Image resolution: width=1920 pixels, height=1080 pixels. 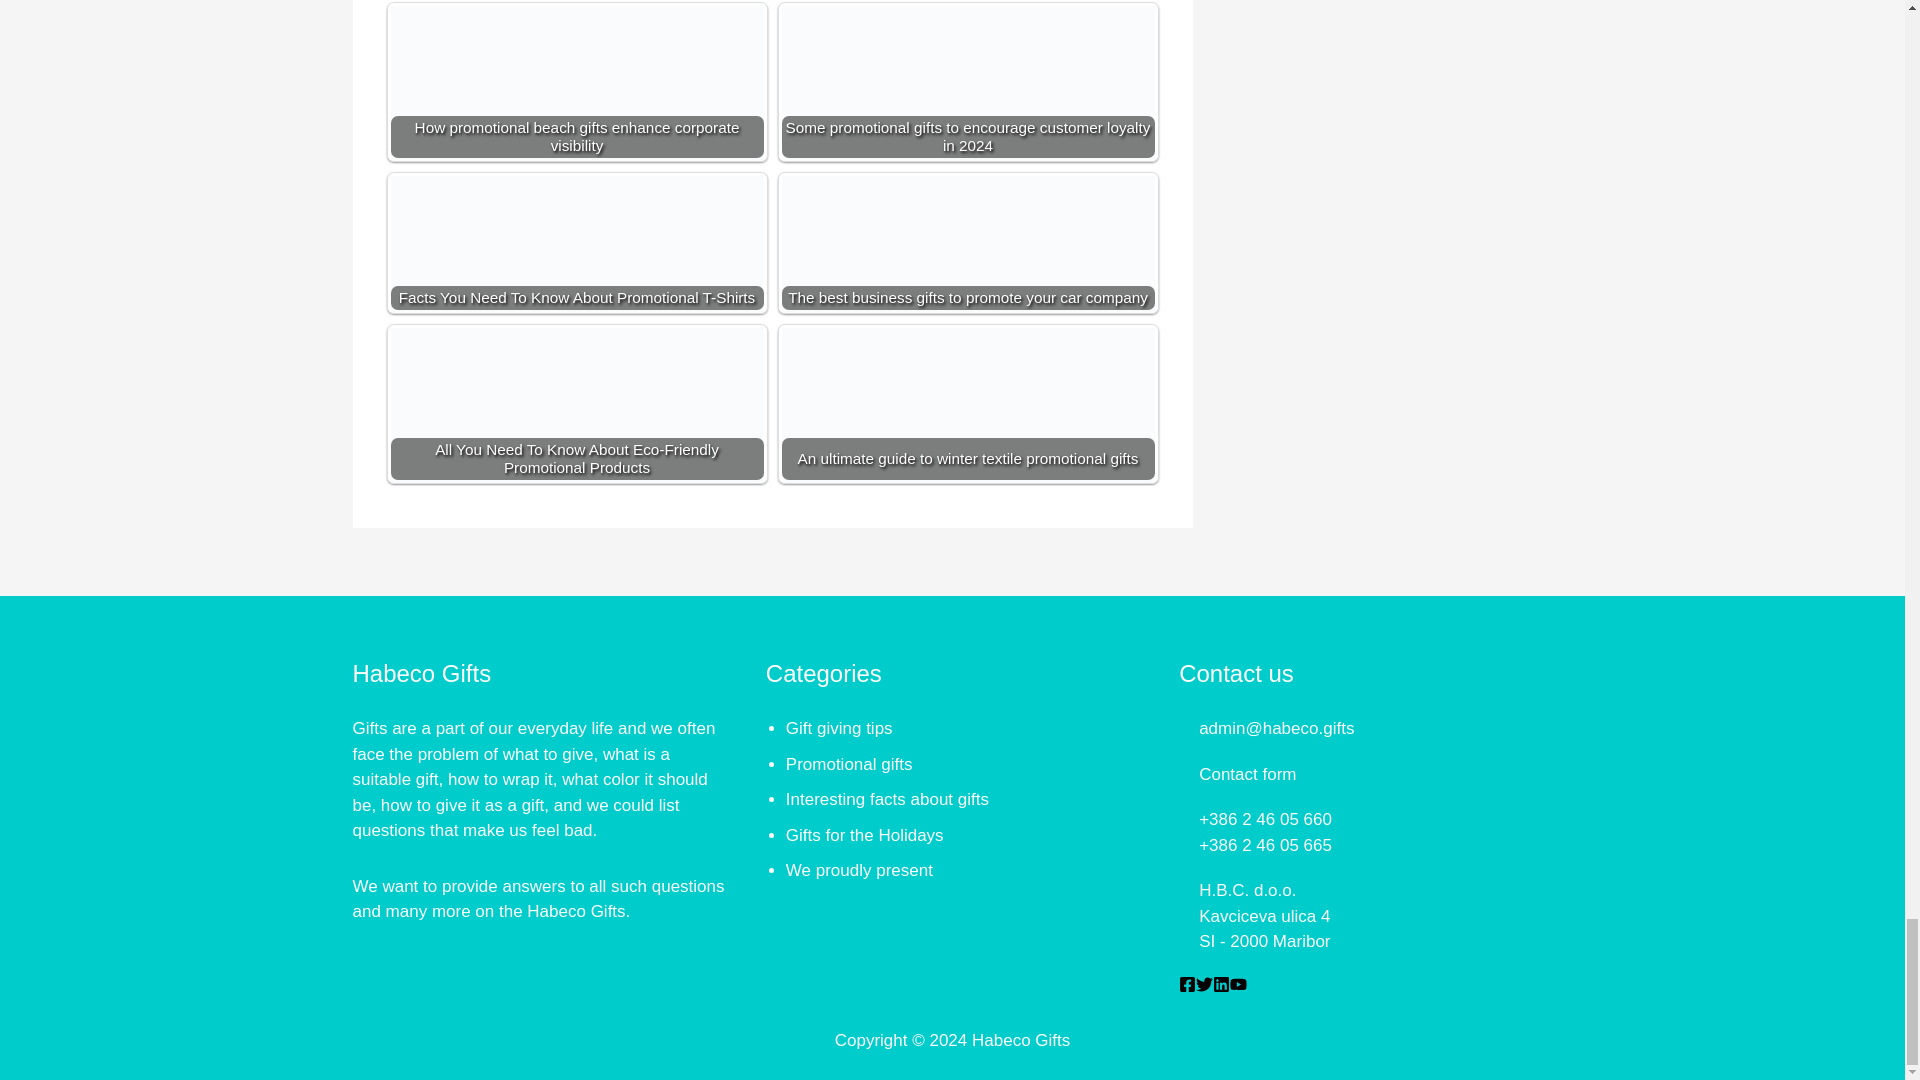 I want to click on The best business gifts to promote your car company, so click(x=968, y=282).